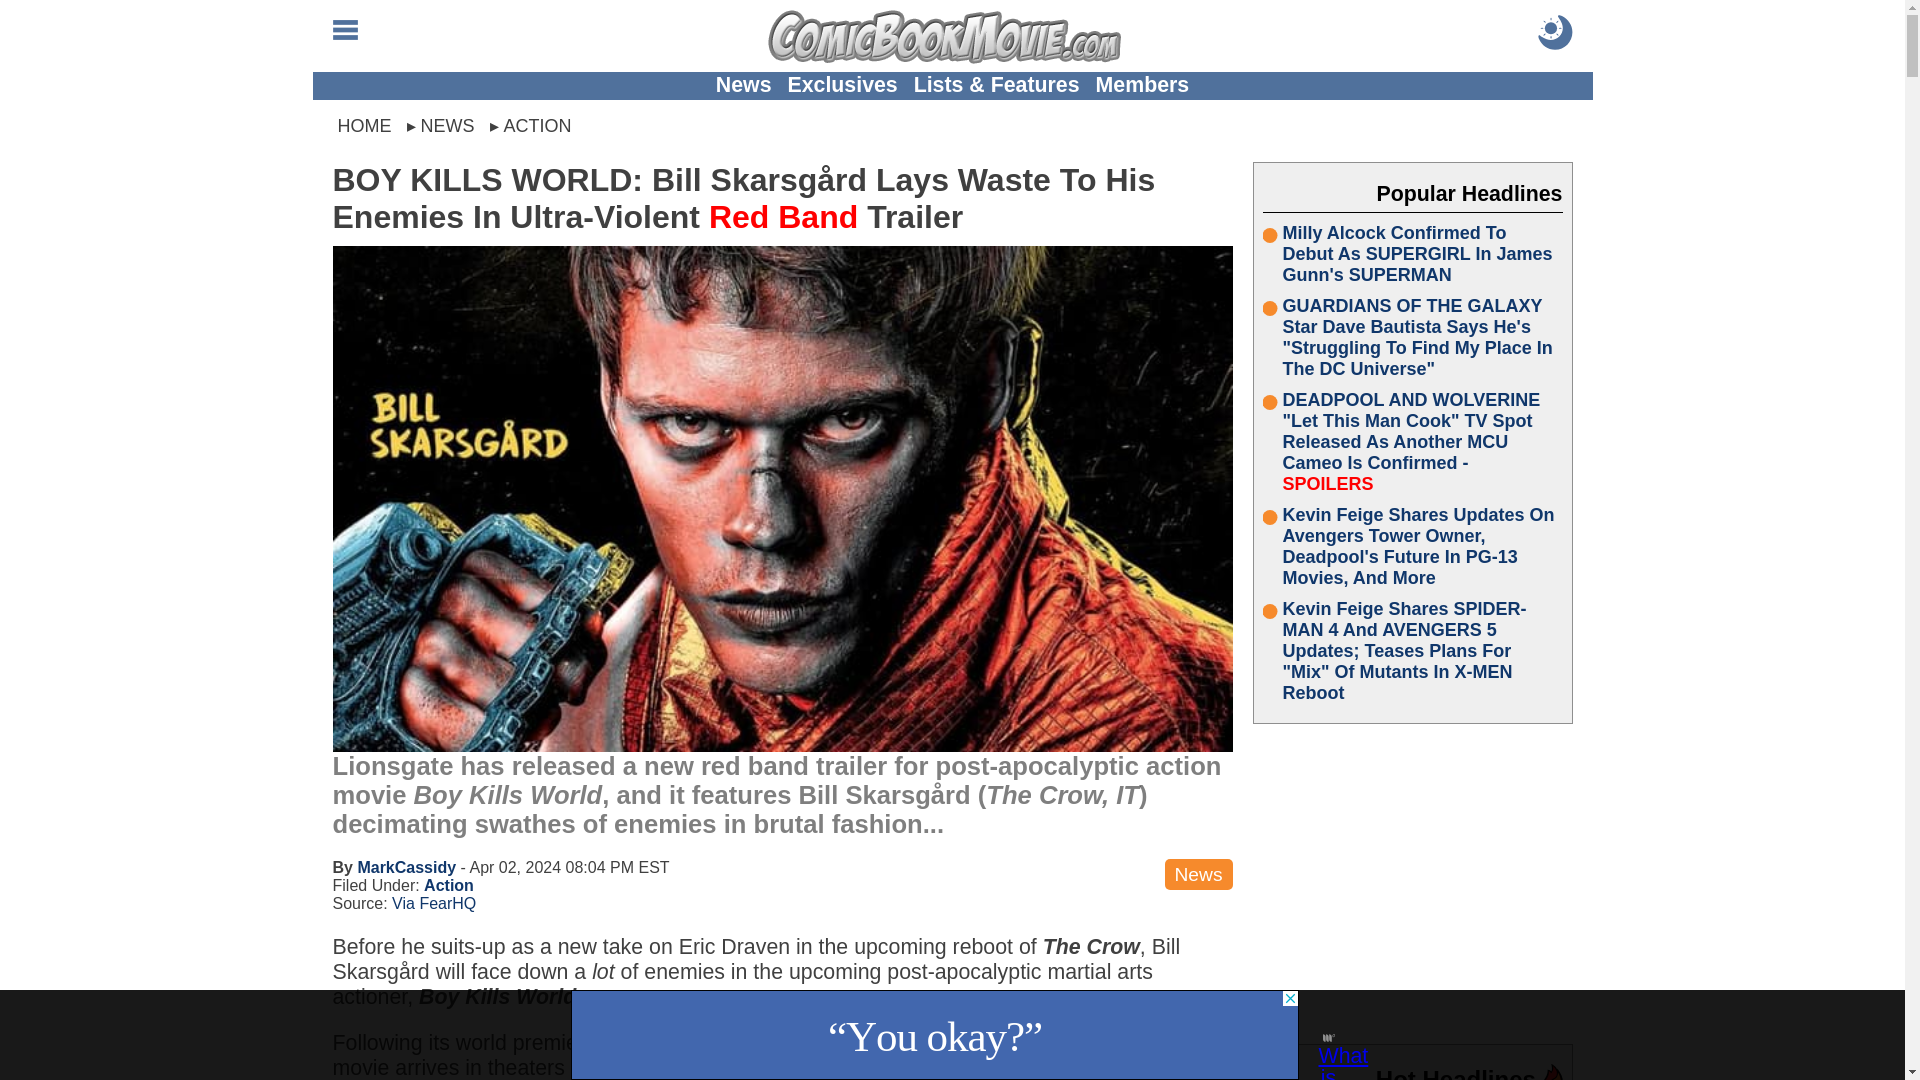 Image resolution: width=1920 pixels, height=1080 pixels. Describe the element at coordinates (744, 85) in the screenshot. I see `News` at that location.